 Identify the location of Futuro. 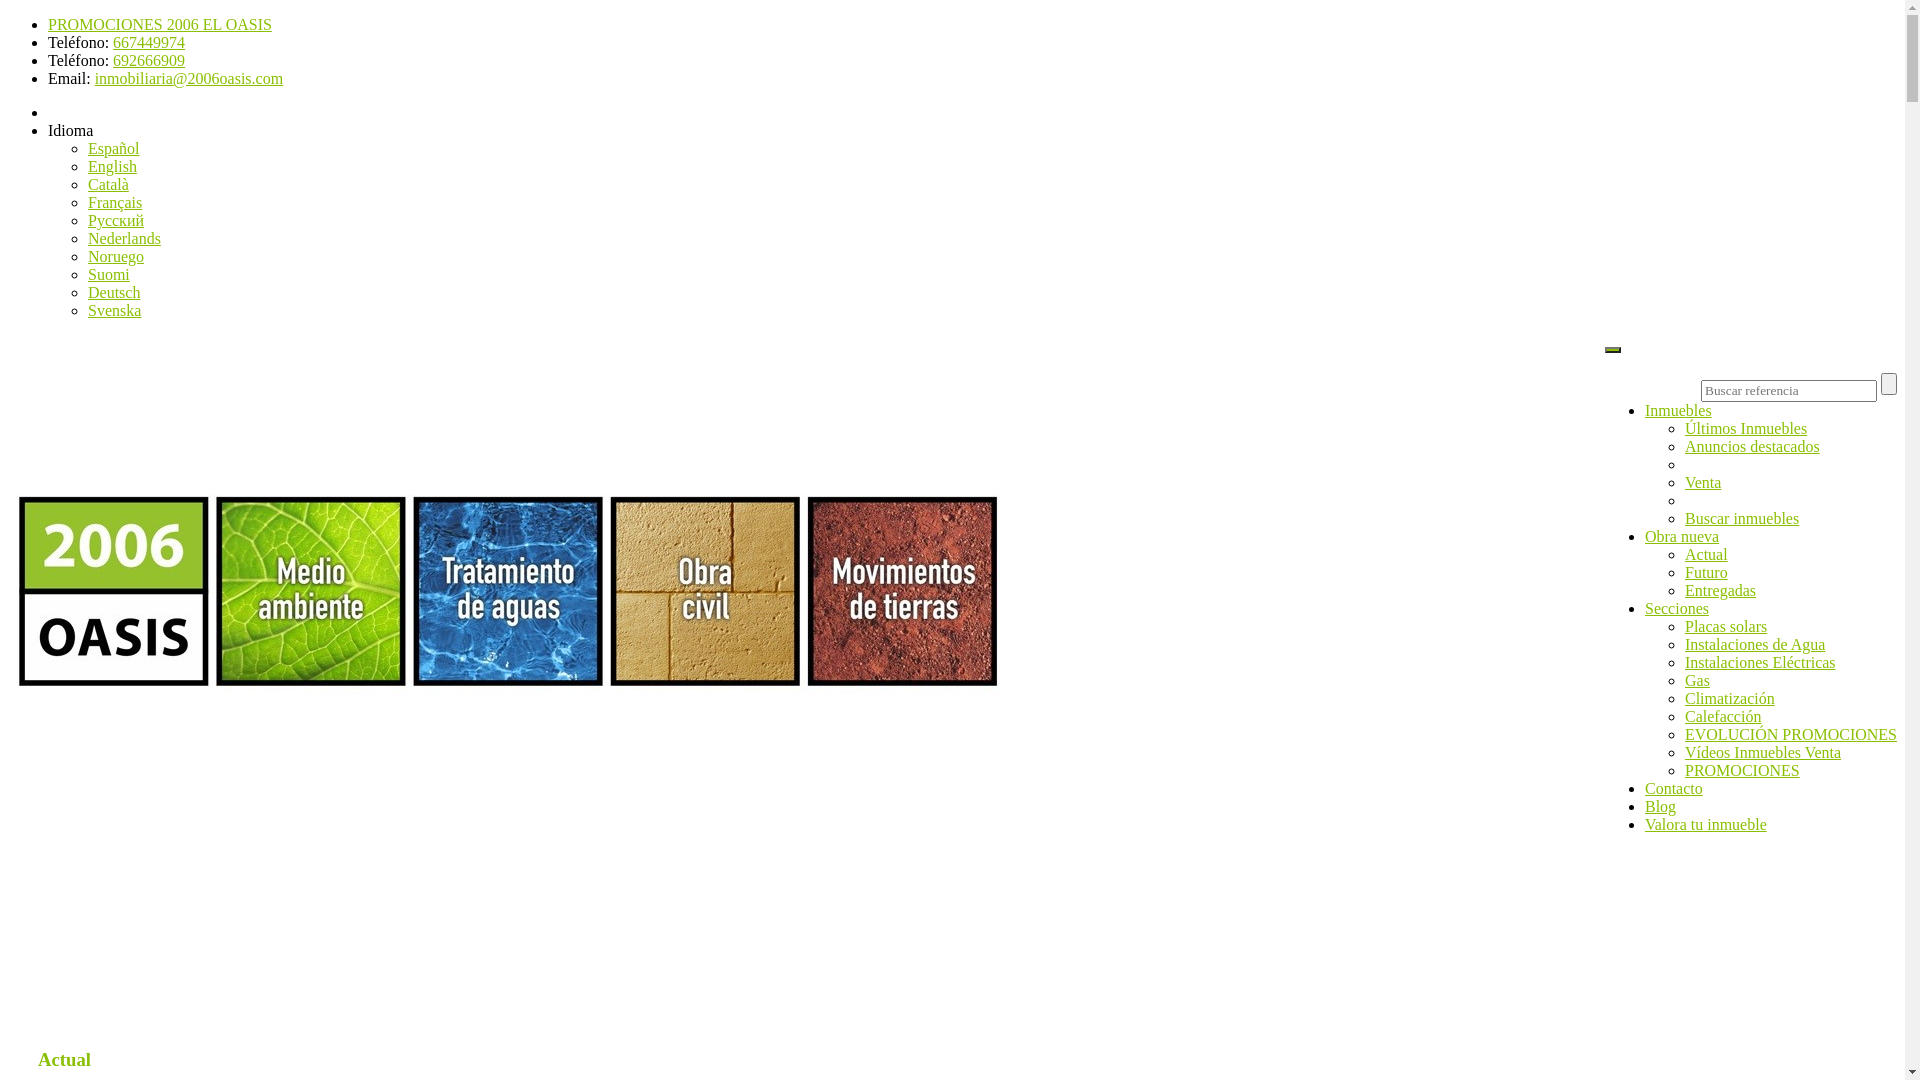
(1706, 572).